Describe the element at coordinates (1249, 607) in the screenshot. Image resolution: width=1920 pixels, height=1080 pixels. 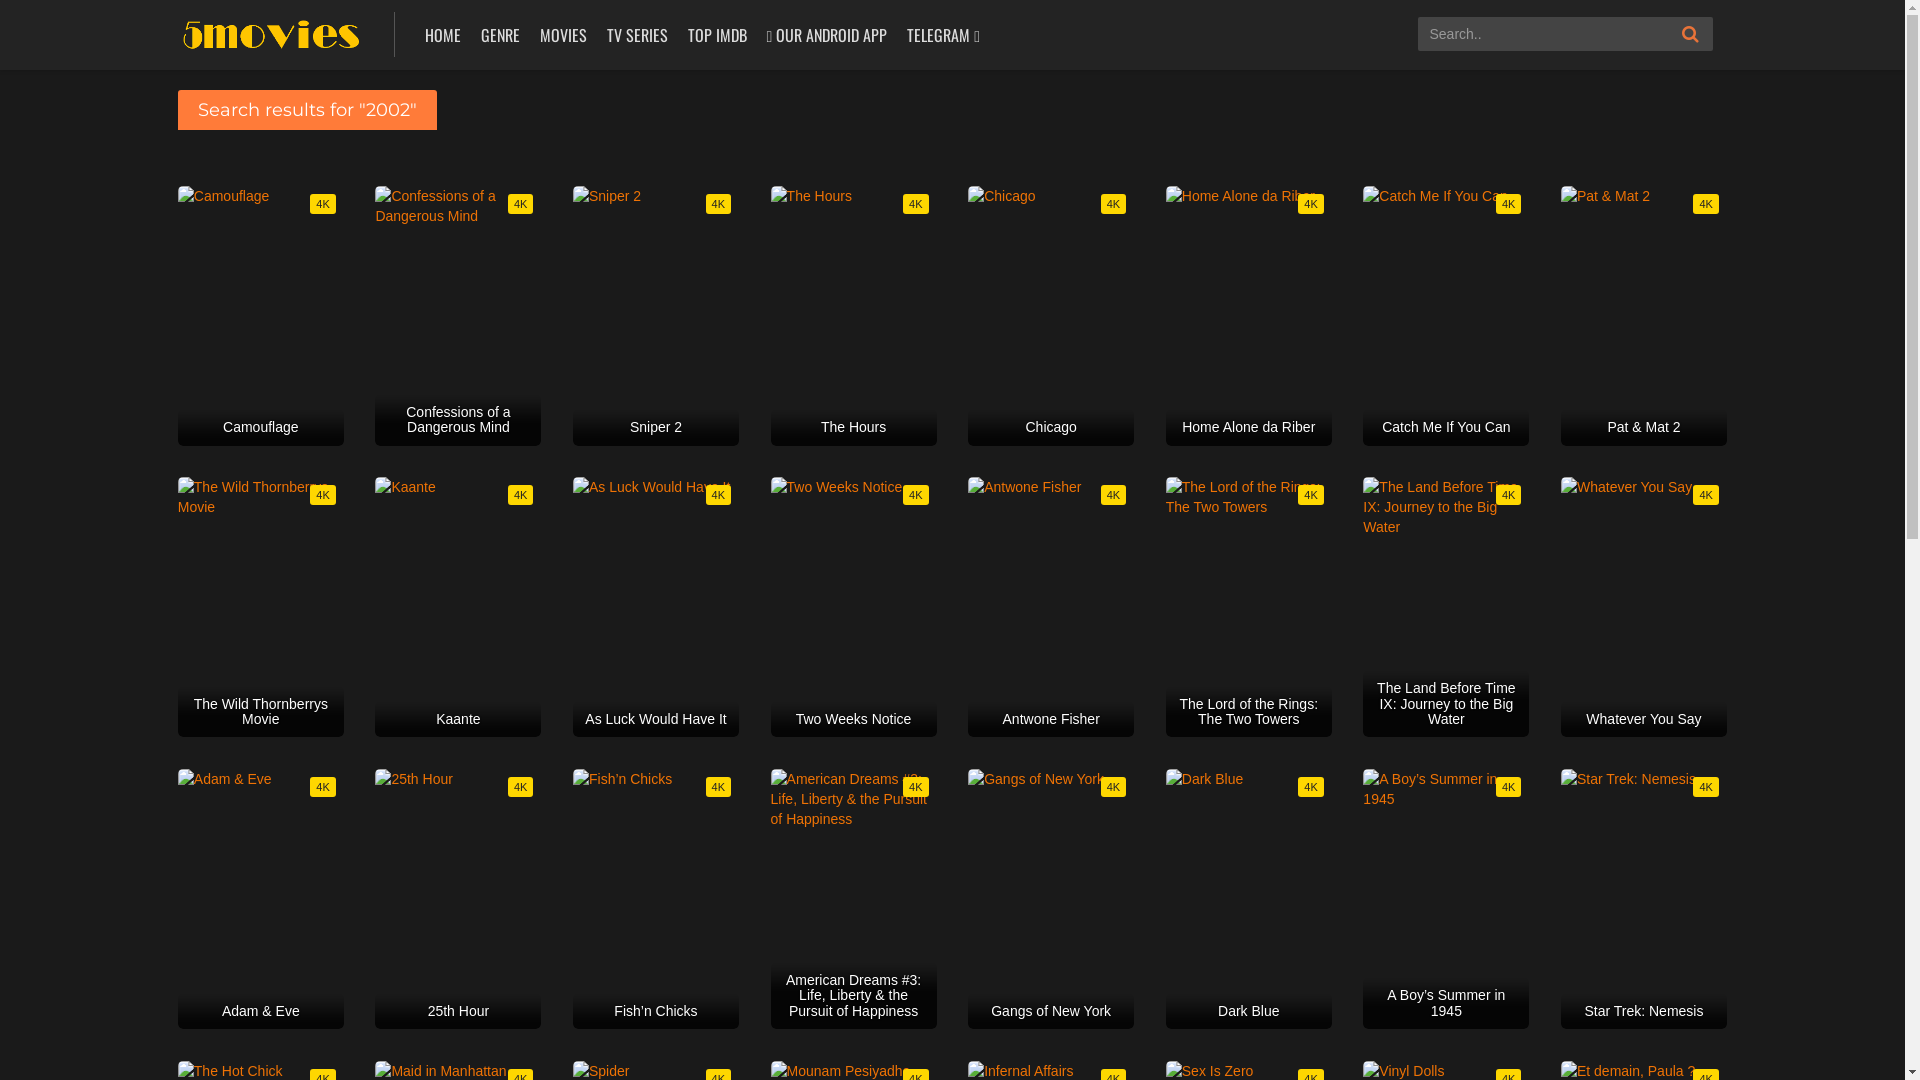
I see `4K
The Lord of the Rings: The Two Towers` at that location.